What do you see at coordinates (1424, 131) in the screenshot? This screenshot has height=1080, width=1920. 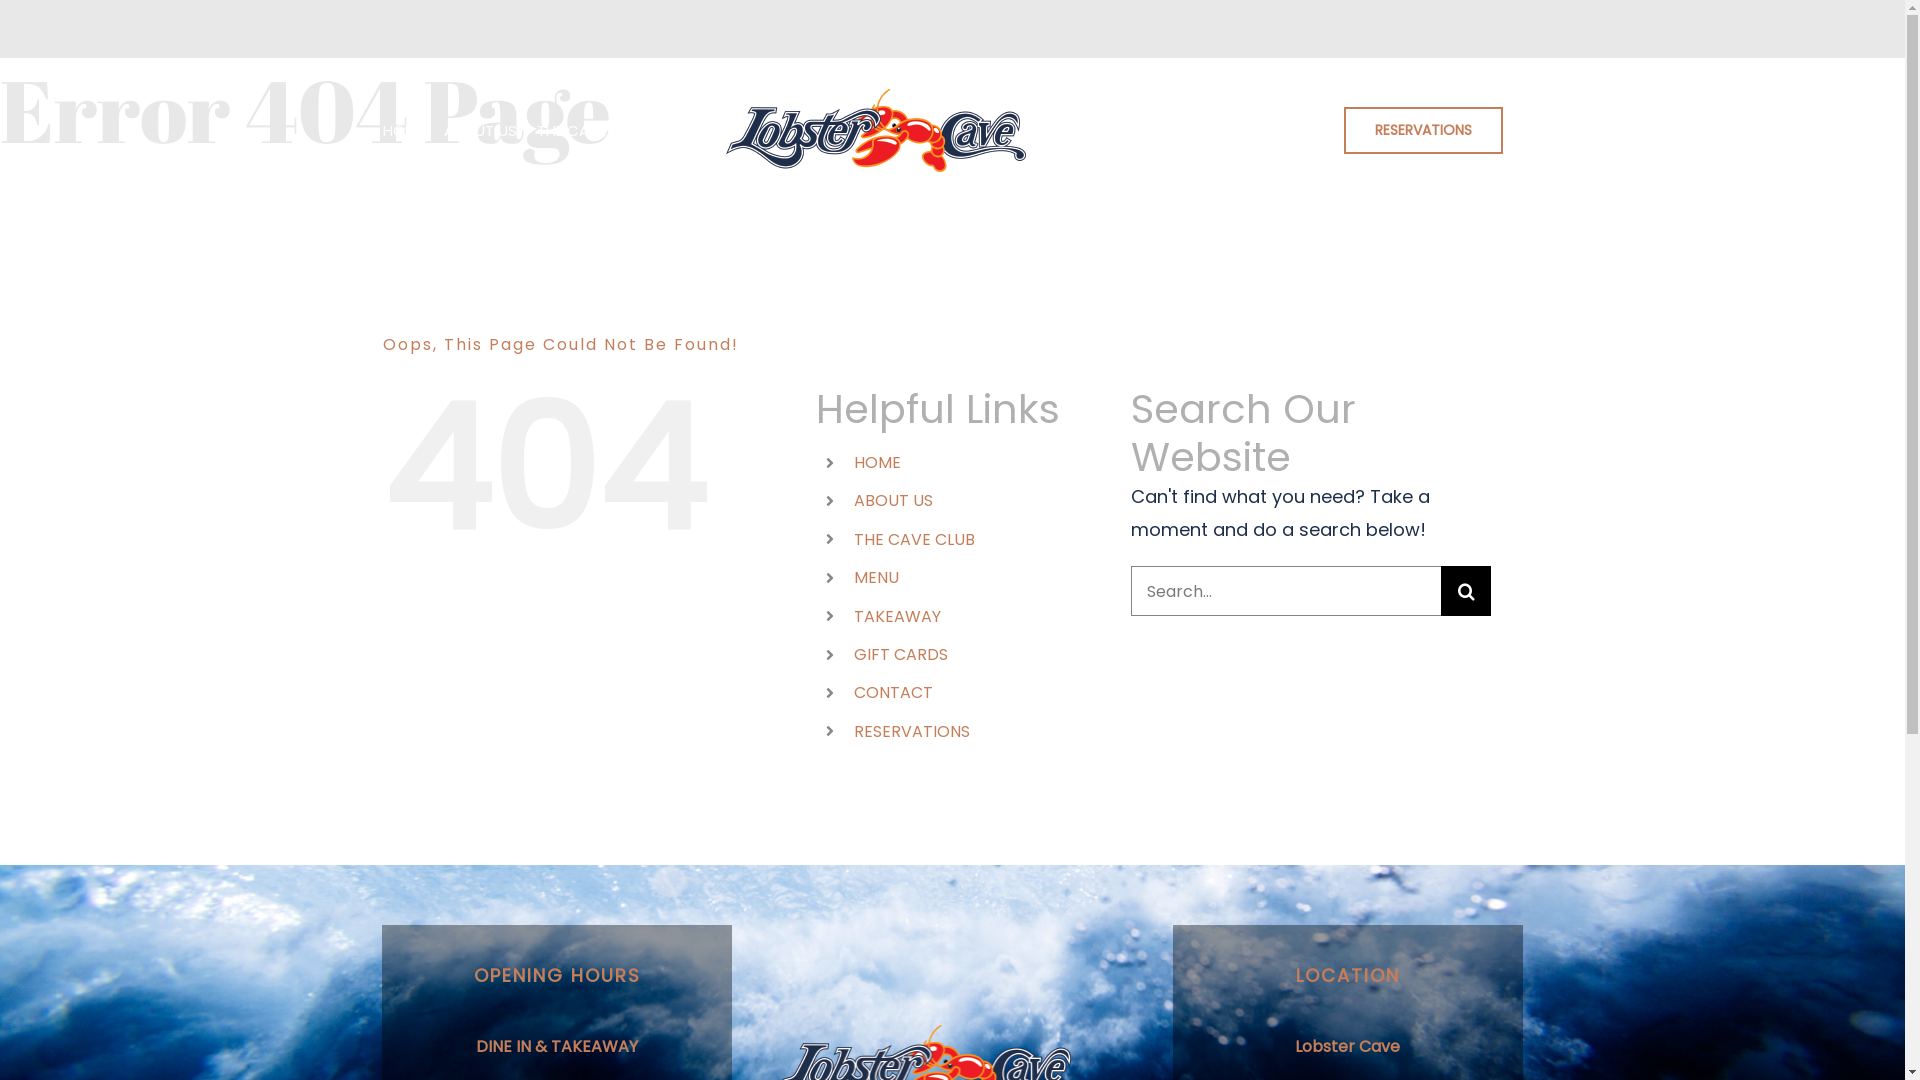 I see `RESERVATIONS` at bounding box center [1424, 131].